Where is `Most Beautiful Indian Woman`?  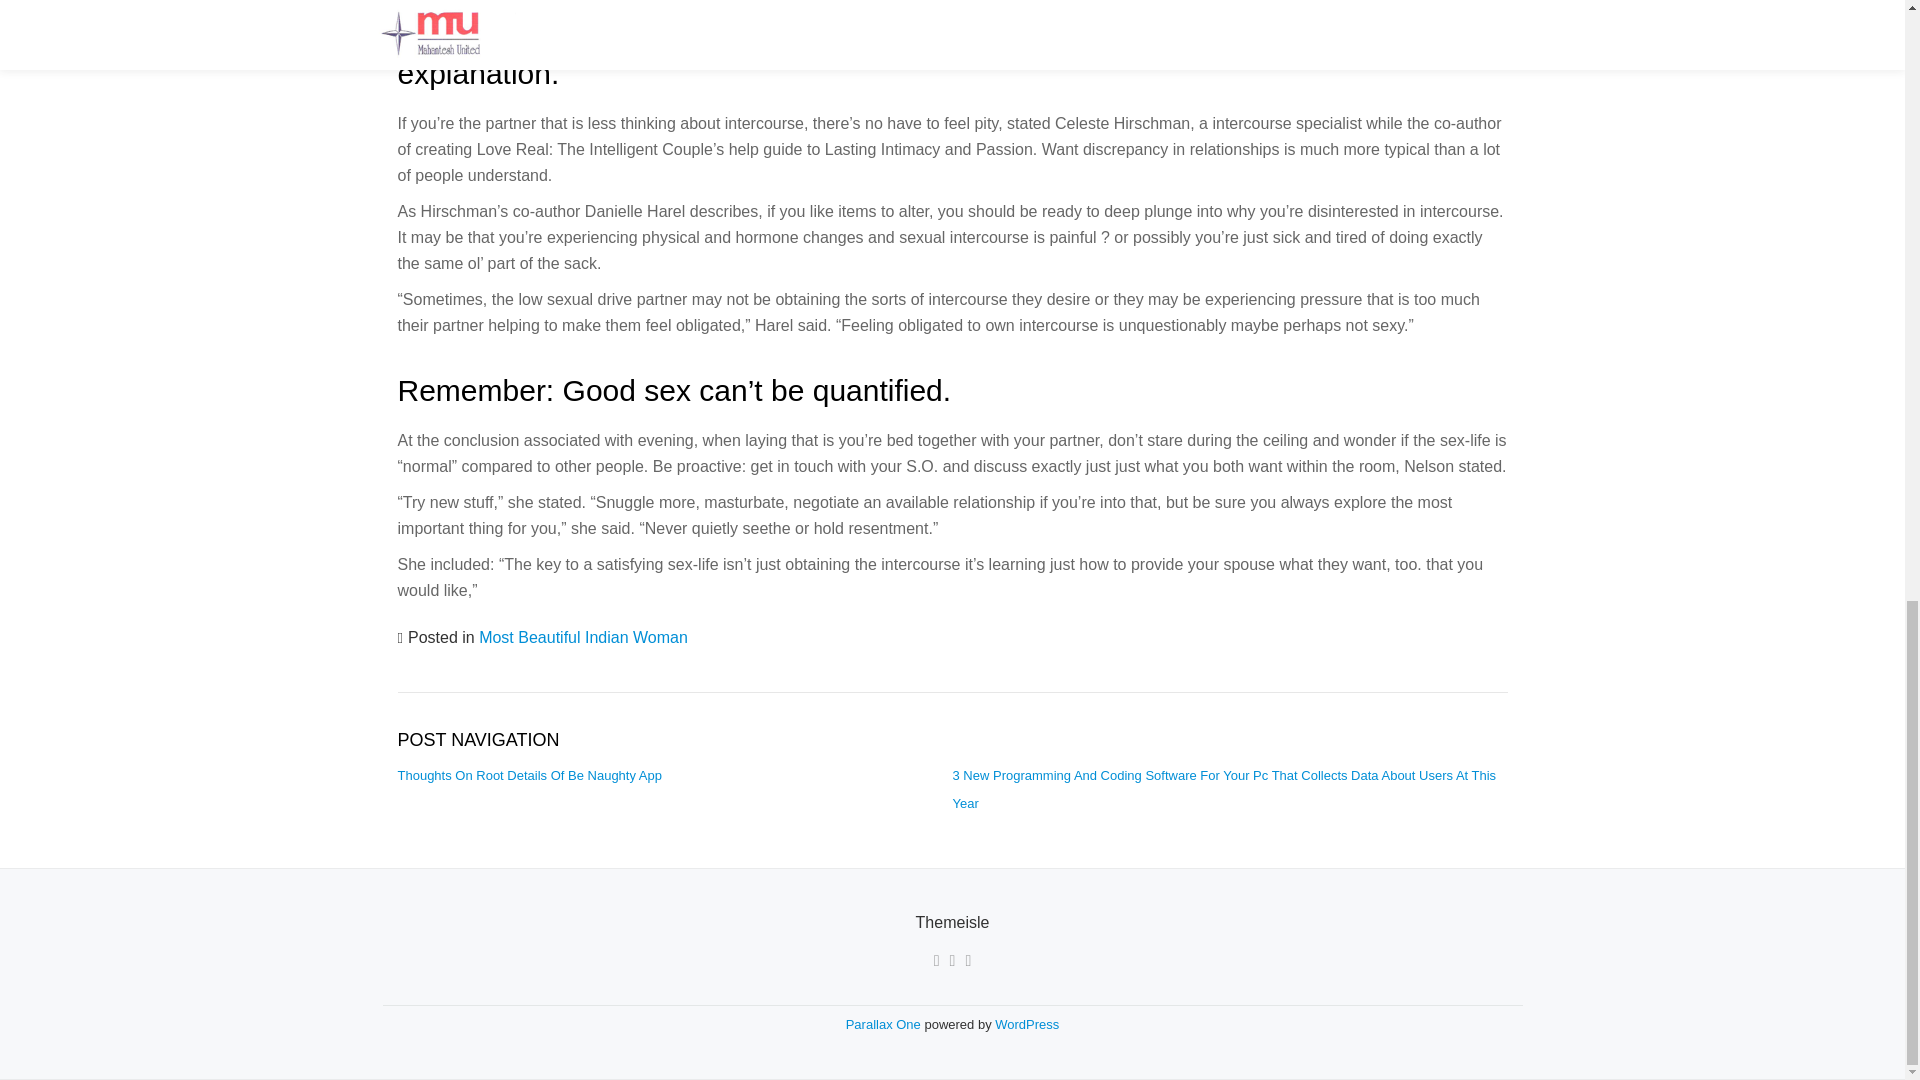
Most Beautiful Indian Woman is located at coordinates (582, 636).